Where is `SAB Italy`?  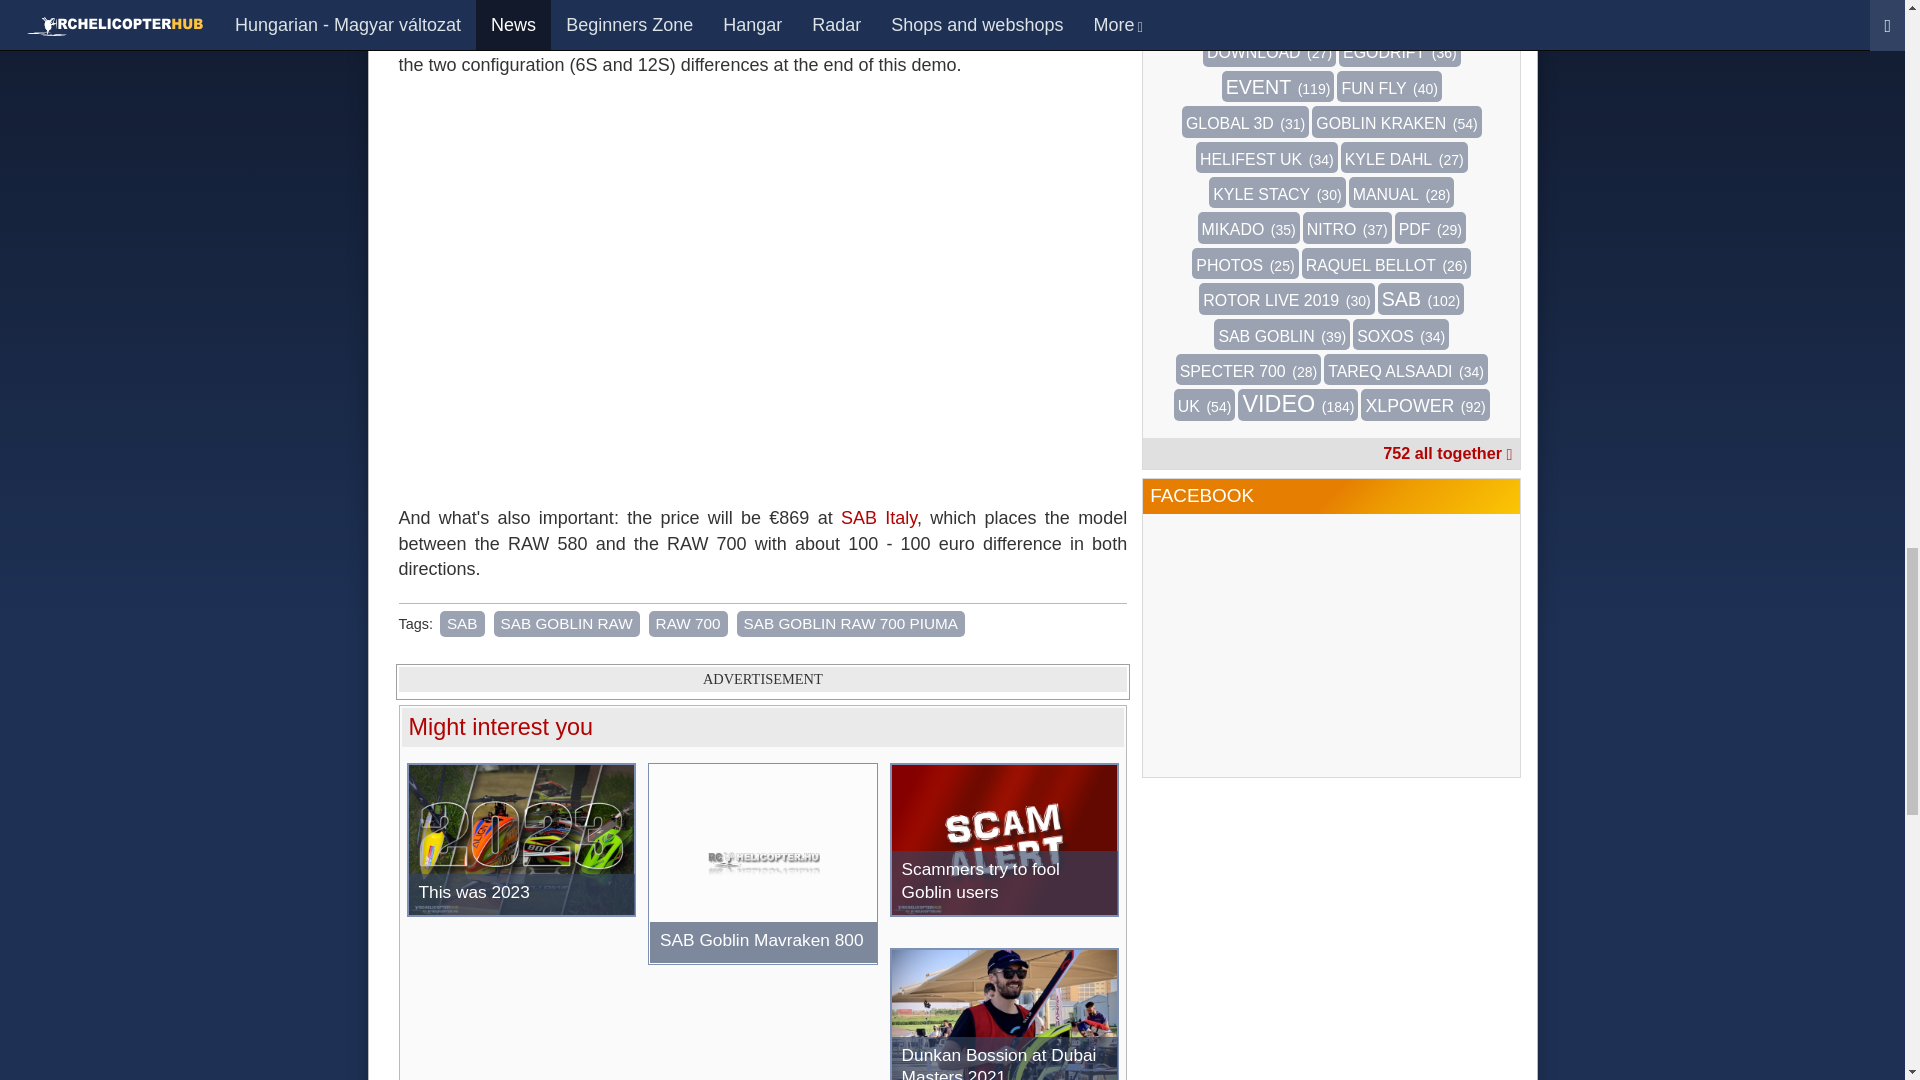 SAB Italy is located at coordinates (878, 518).